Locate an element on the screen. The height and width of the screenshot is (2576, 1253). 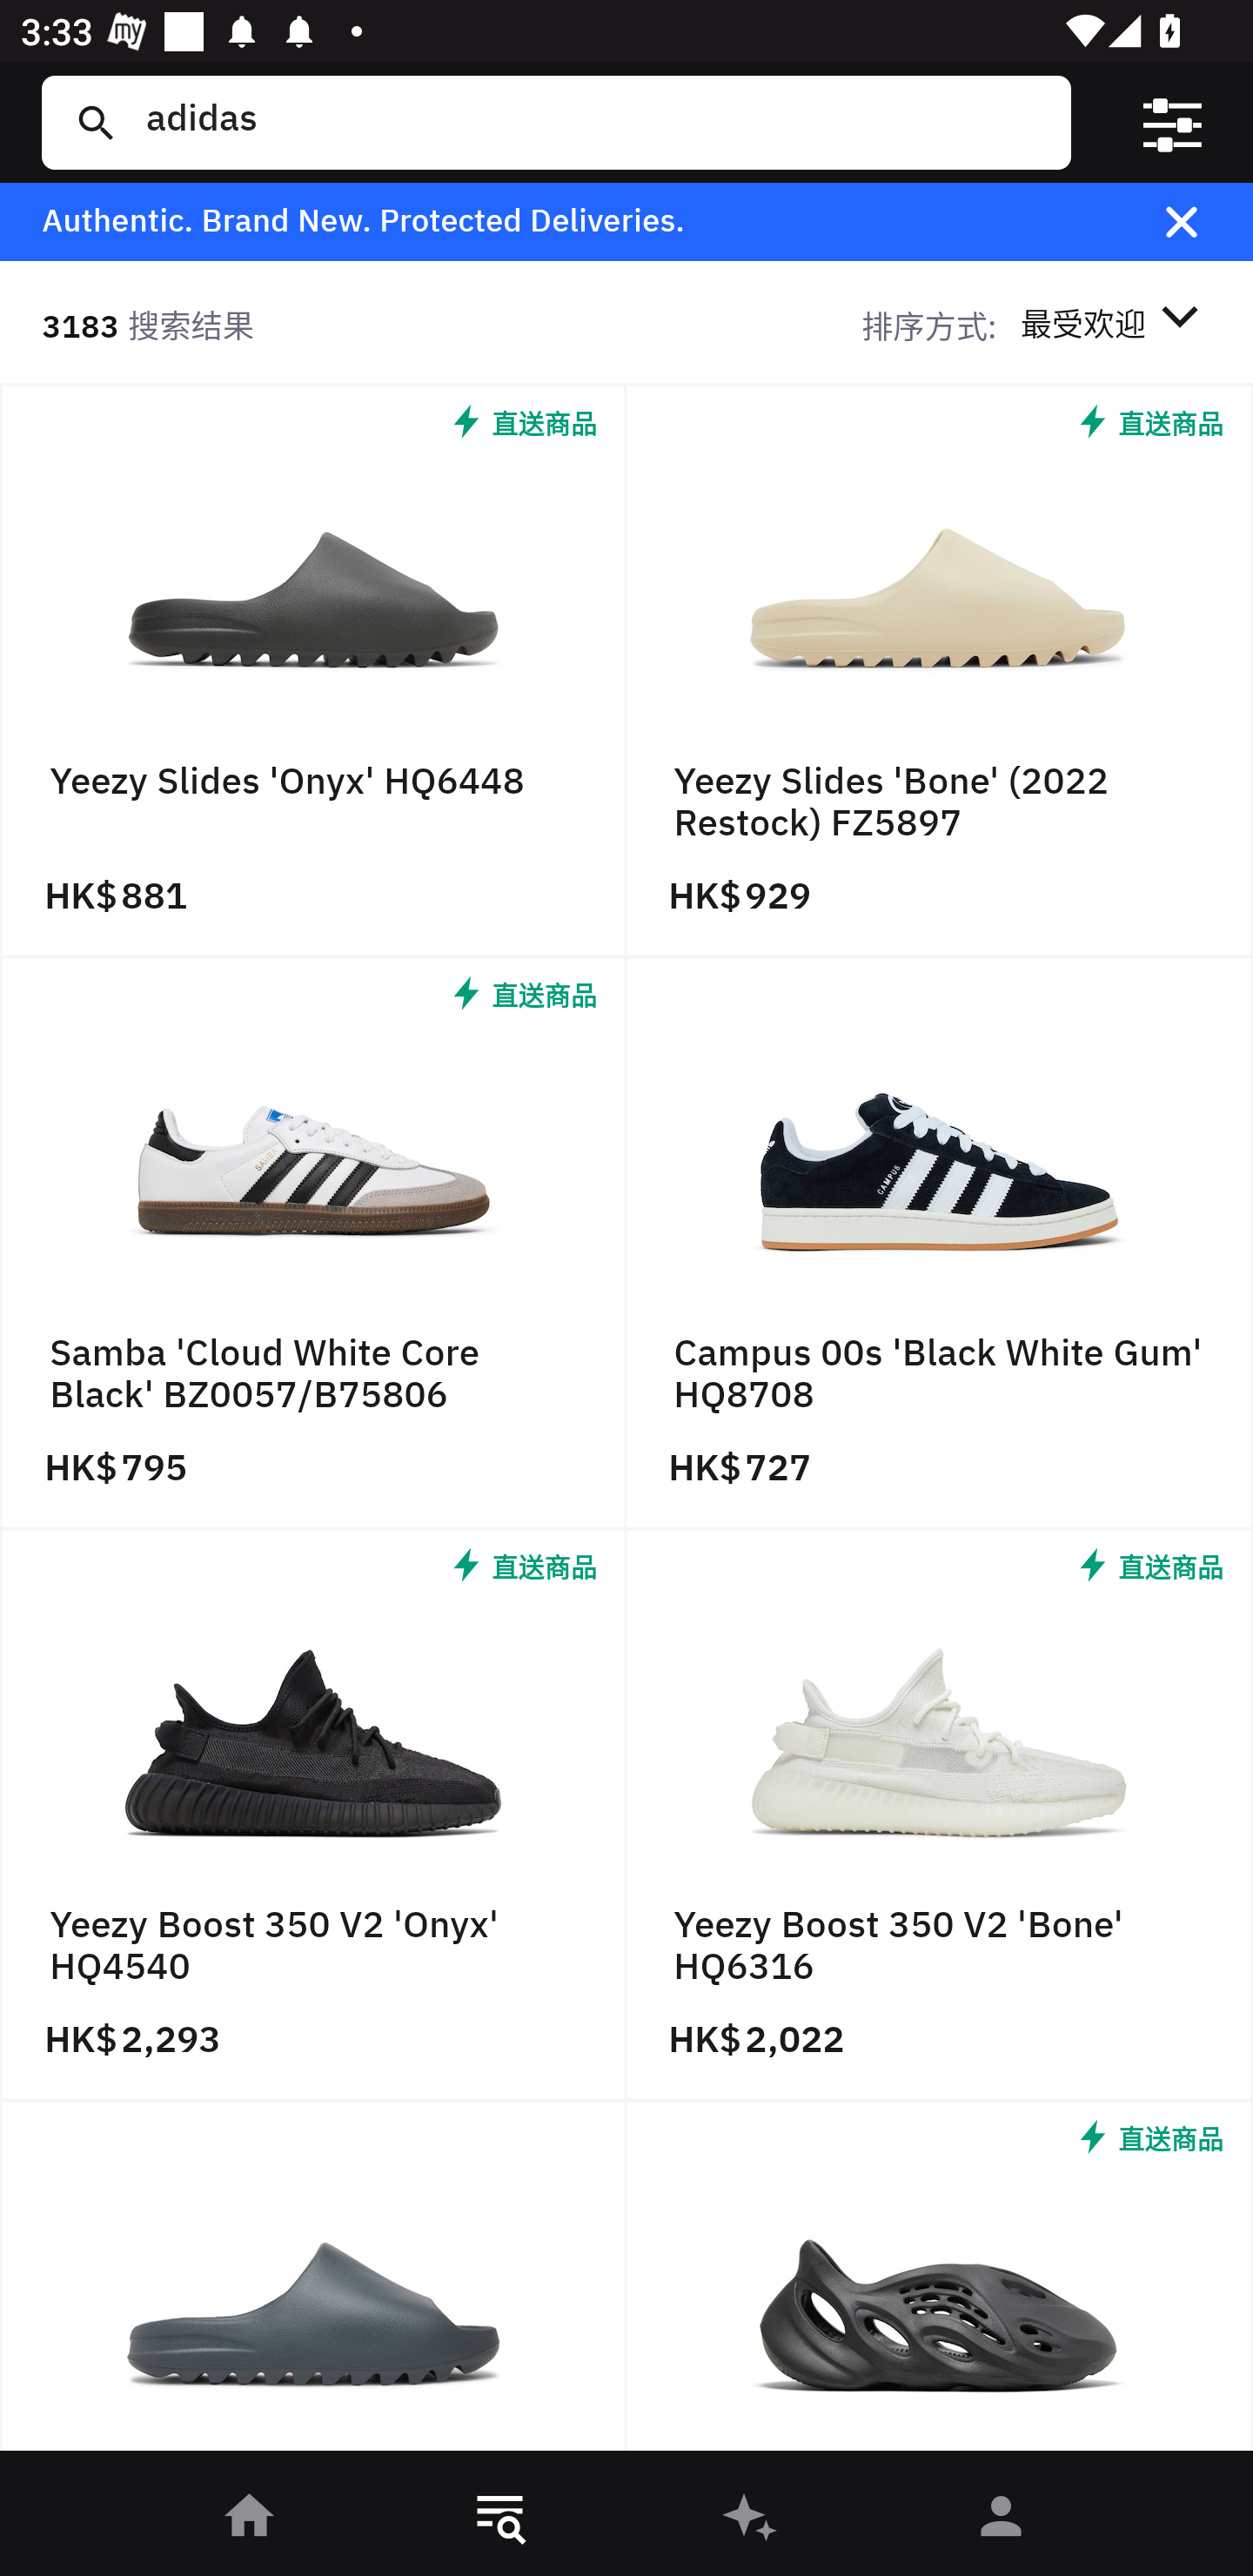
 直送商品 is located at coordinates (940, 2284).